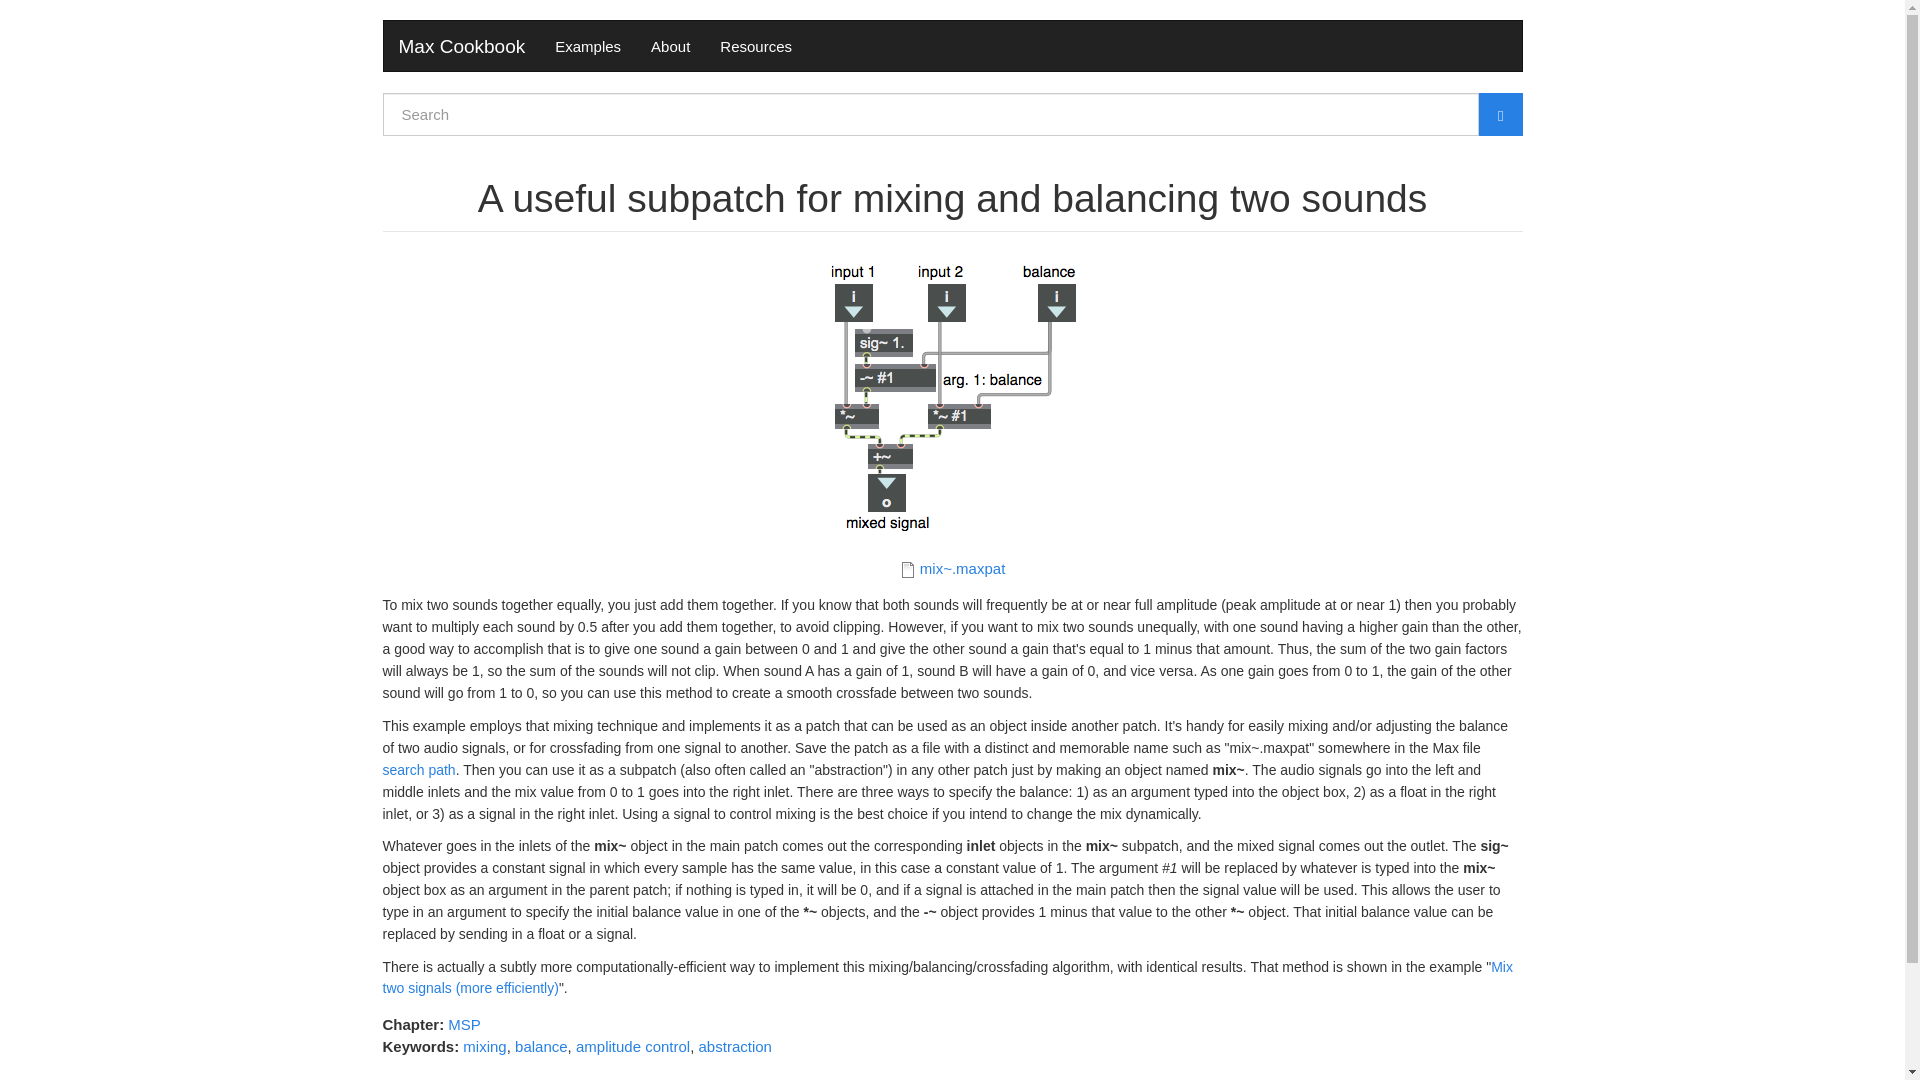 The height and width of the screenshot is (1080, 1920). I want to click on mixing, so click(484, 1046).